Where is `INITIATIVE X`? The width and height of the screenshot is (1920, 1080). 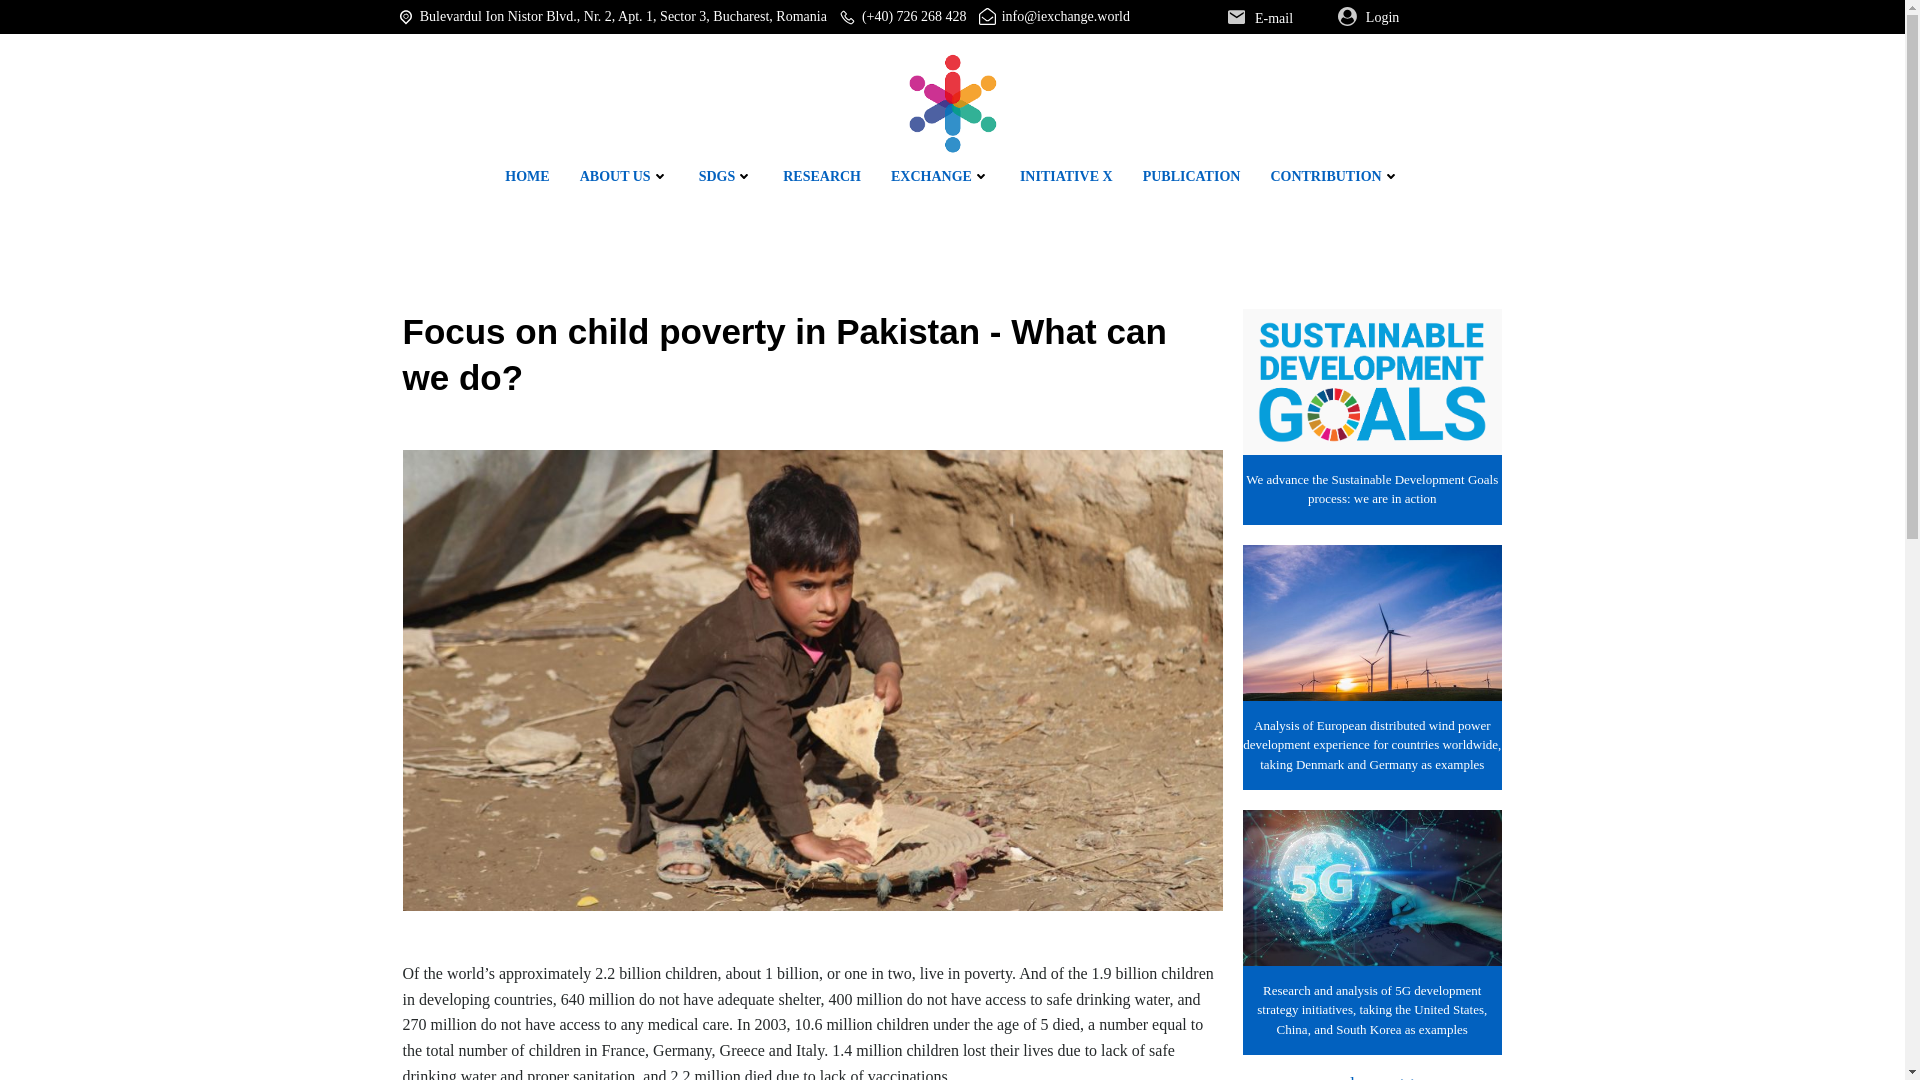 INITIATIVE X is located at coordinates (1066, 176).